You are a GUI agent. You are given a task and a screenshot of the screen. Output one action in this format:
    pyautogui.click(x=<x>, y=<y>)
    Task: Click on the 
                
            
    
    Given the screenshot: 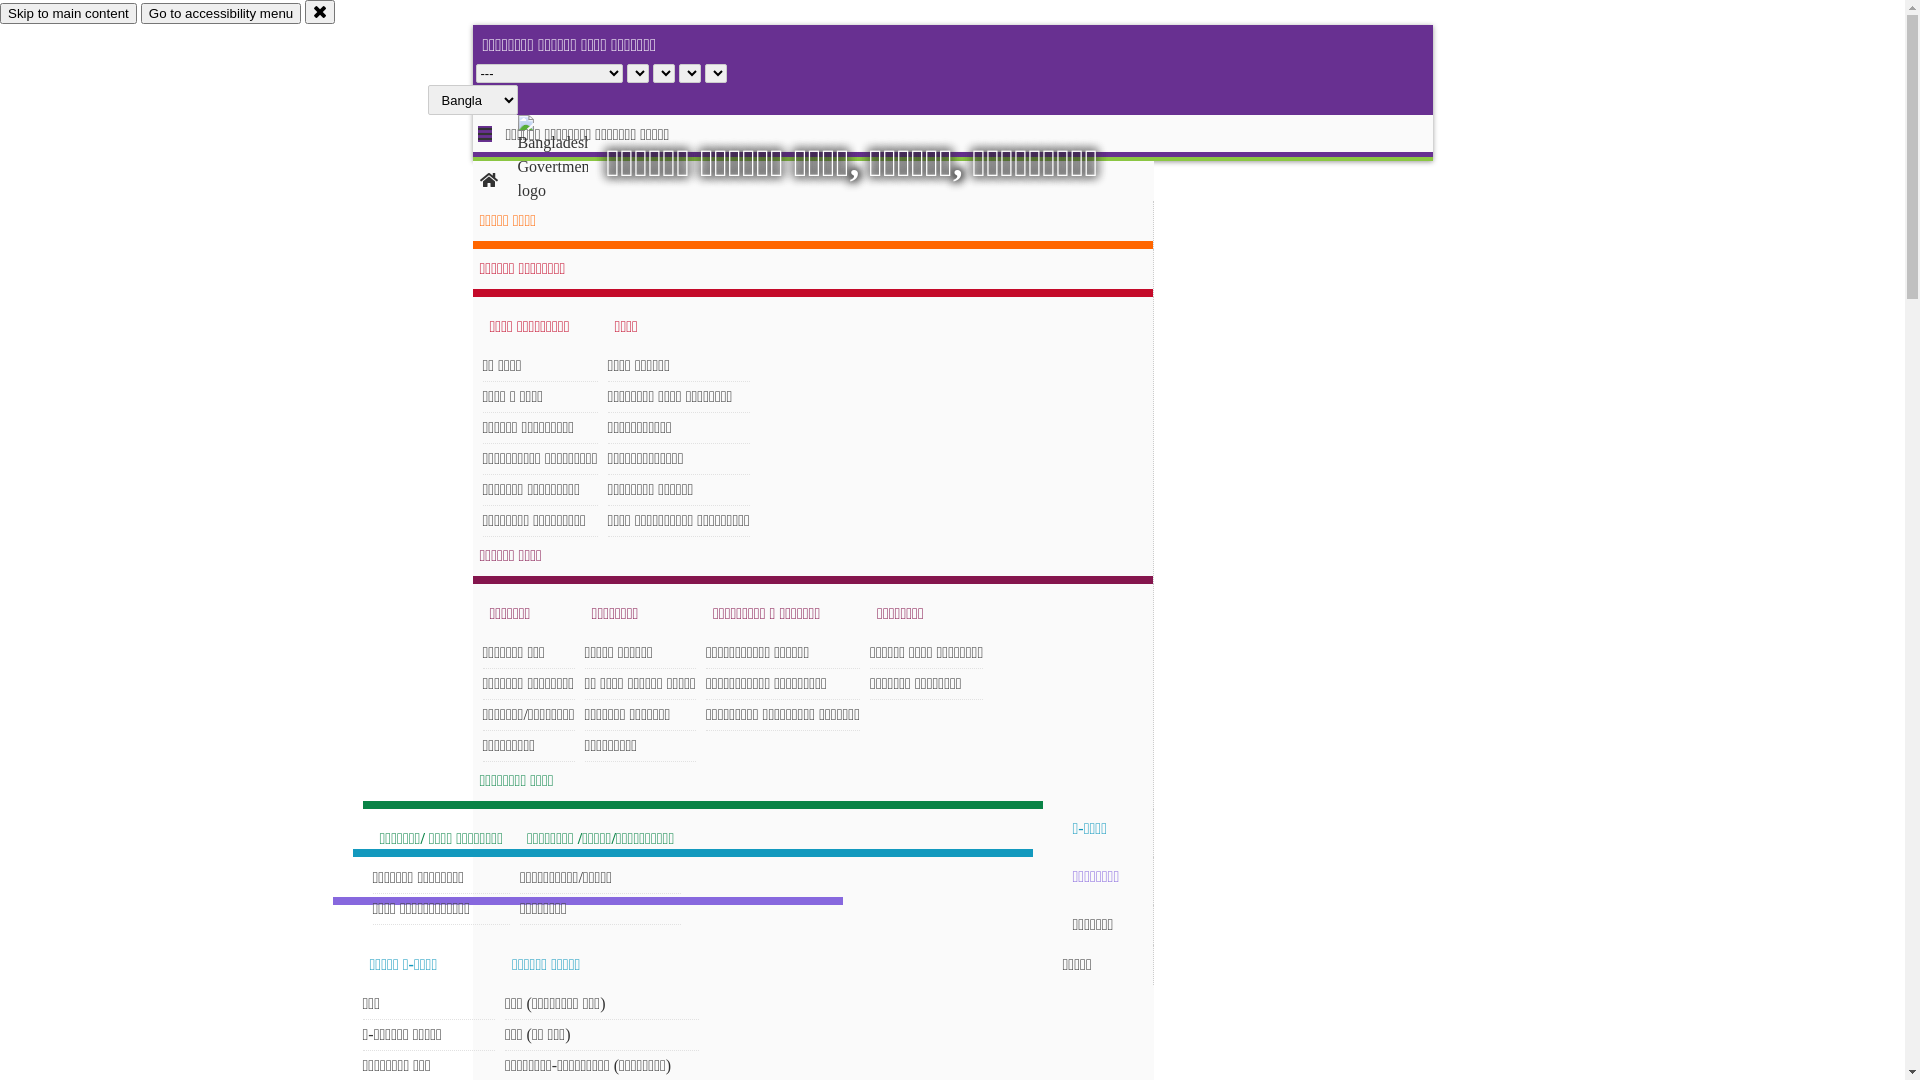 What is the action you would take?
    pyautogui.click(x=570, y=159)
    